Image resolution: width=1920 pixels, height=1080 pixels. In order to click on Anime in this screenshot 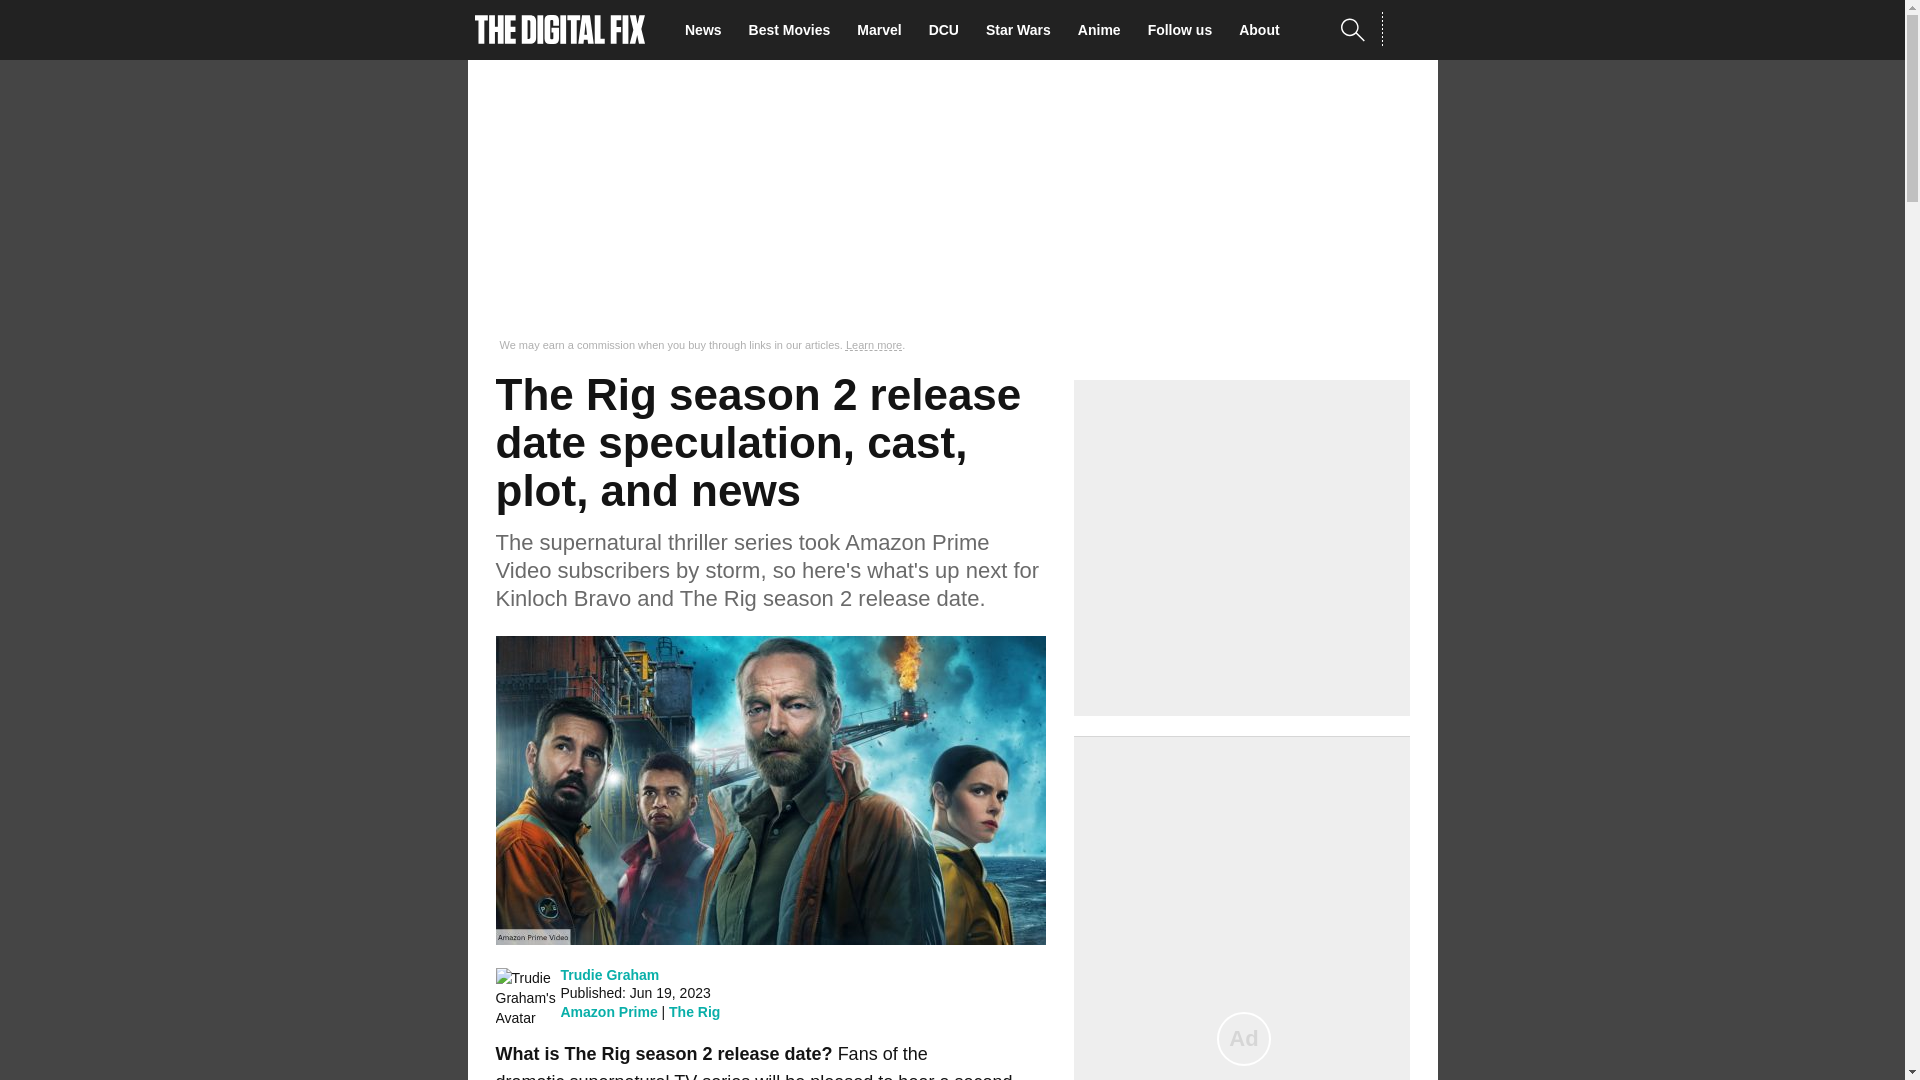, I will do `click(1104, 30)`.